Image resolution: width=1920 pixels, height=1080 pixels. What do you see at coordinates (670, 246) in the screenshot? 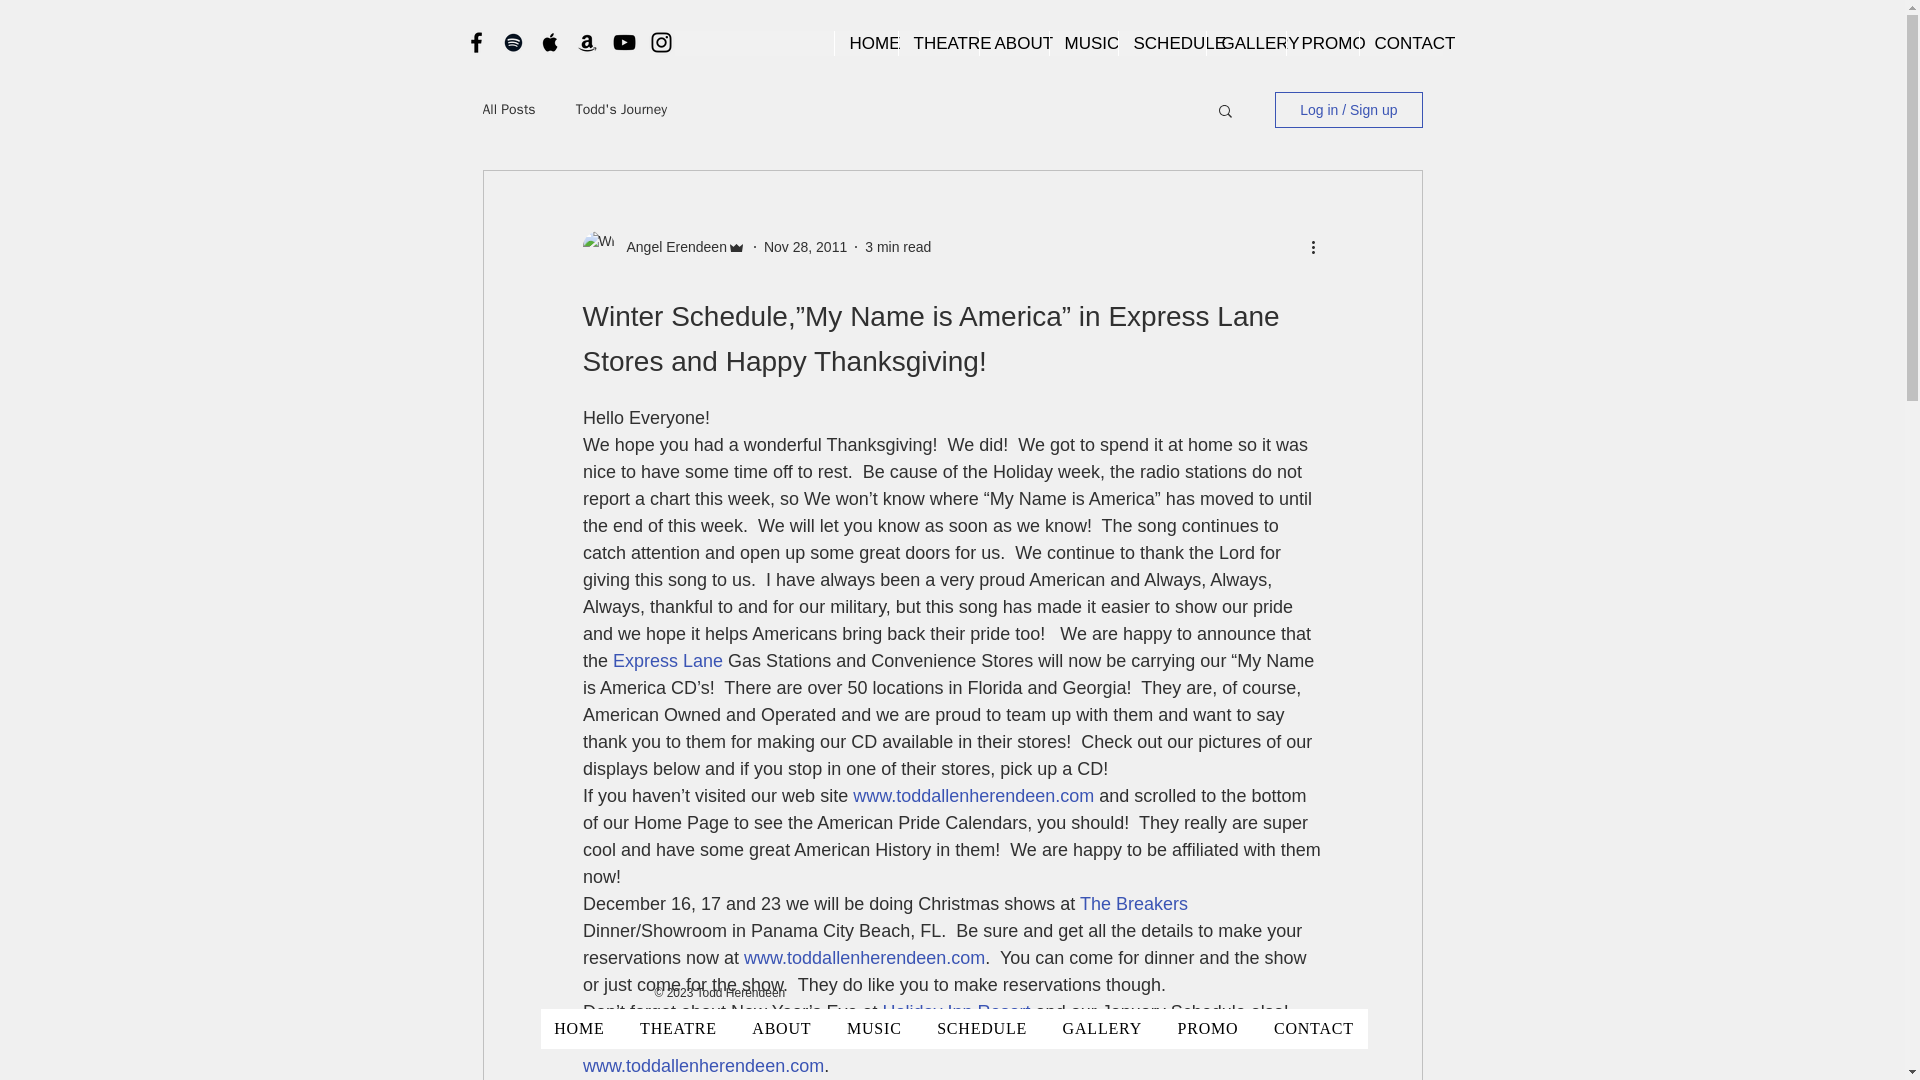
I see `Angel Erendeen` at bounding box center [670, 246].